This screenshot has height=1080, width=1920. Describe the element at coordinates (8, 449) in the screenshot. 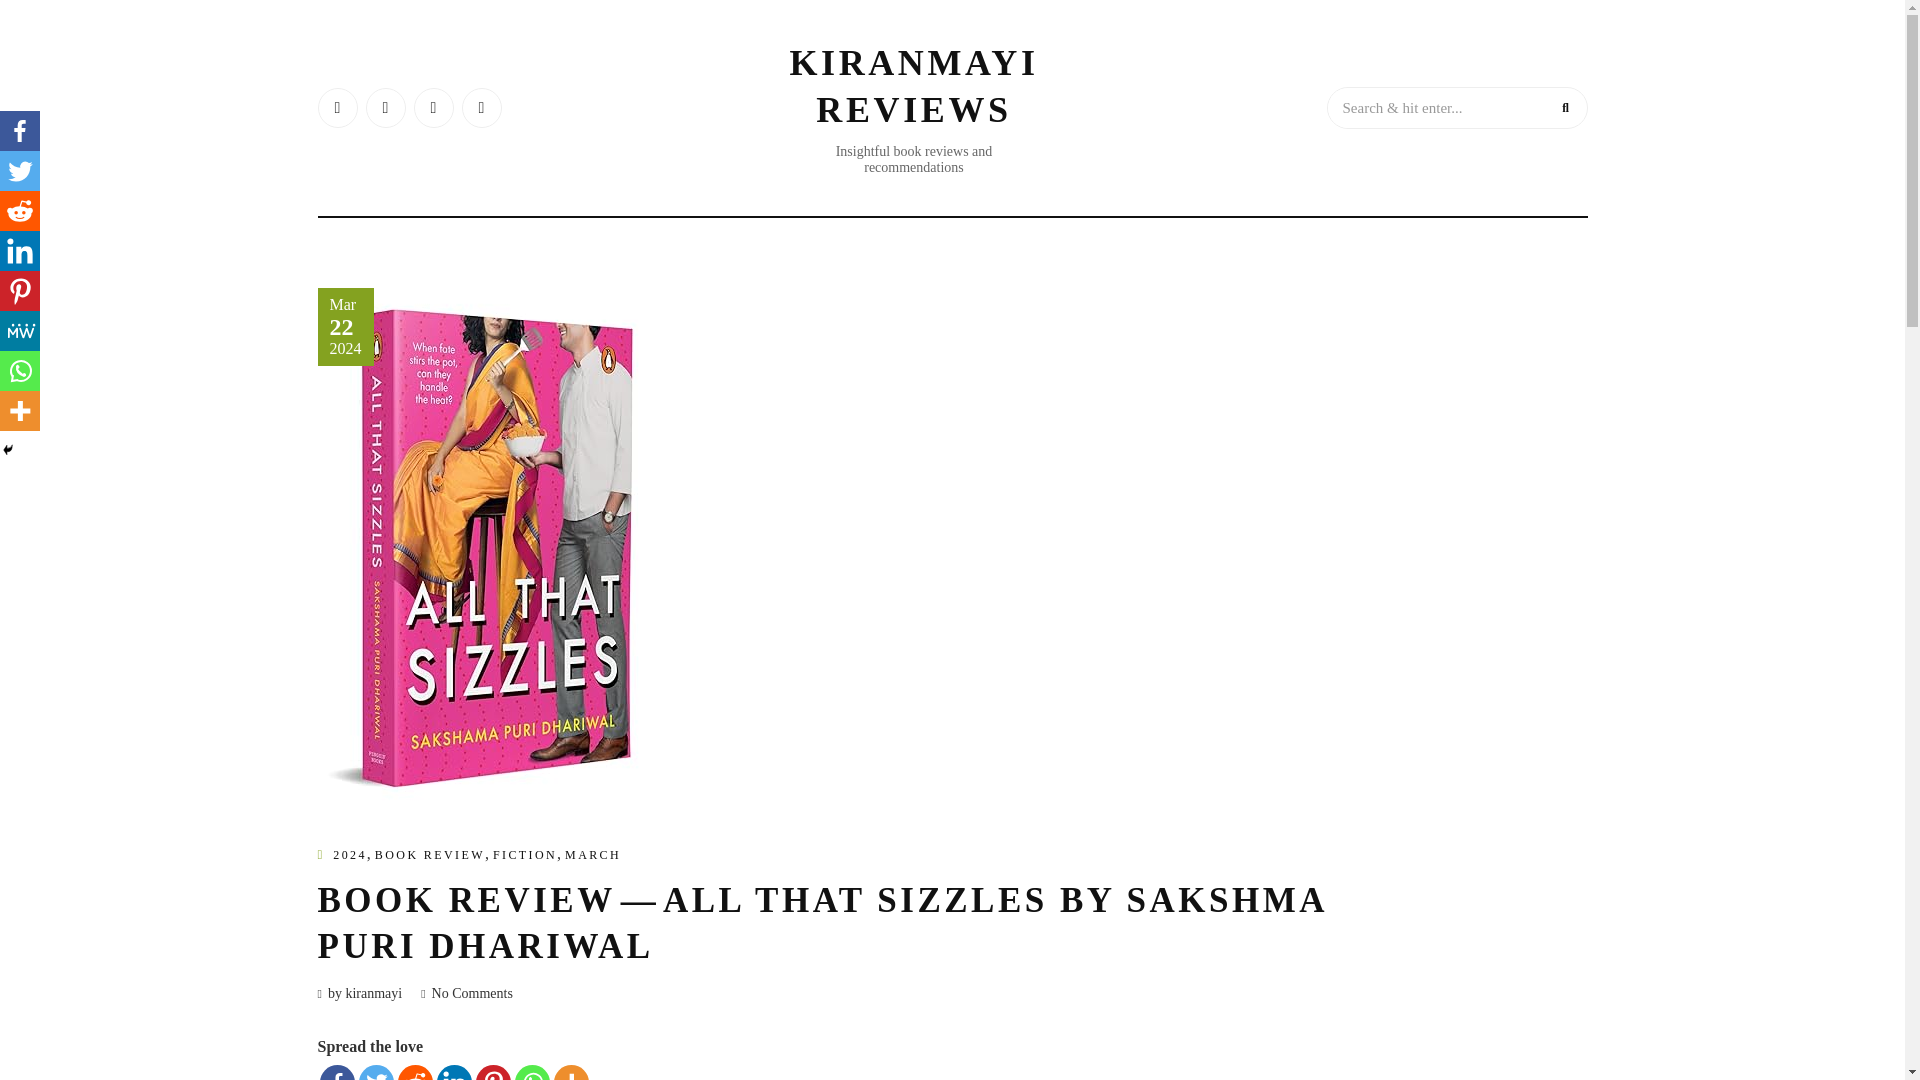

I see `Hide` at that location.